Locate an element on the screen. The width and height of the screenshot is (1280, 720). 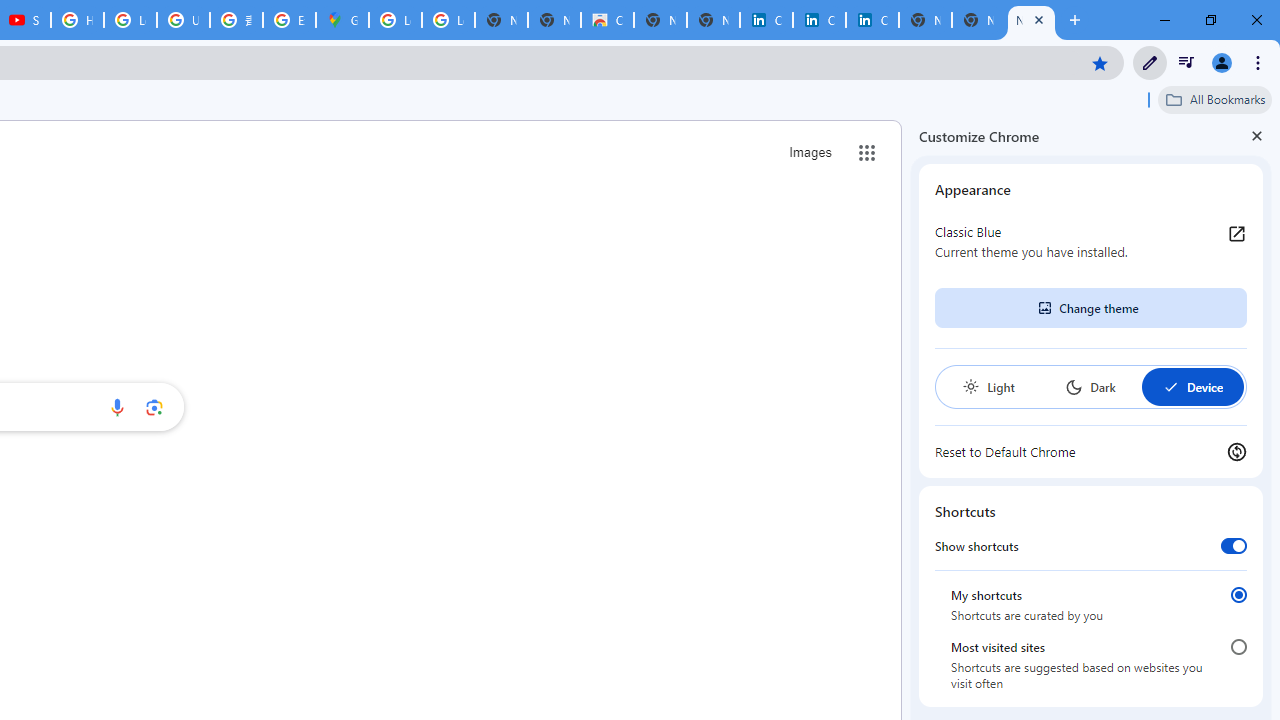
Reset to Default Chrome is located at coordinates (1091, 452).